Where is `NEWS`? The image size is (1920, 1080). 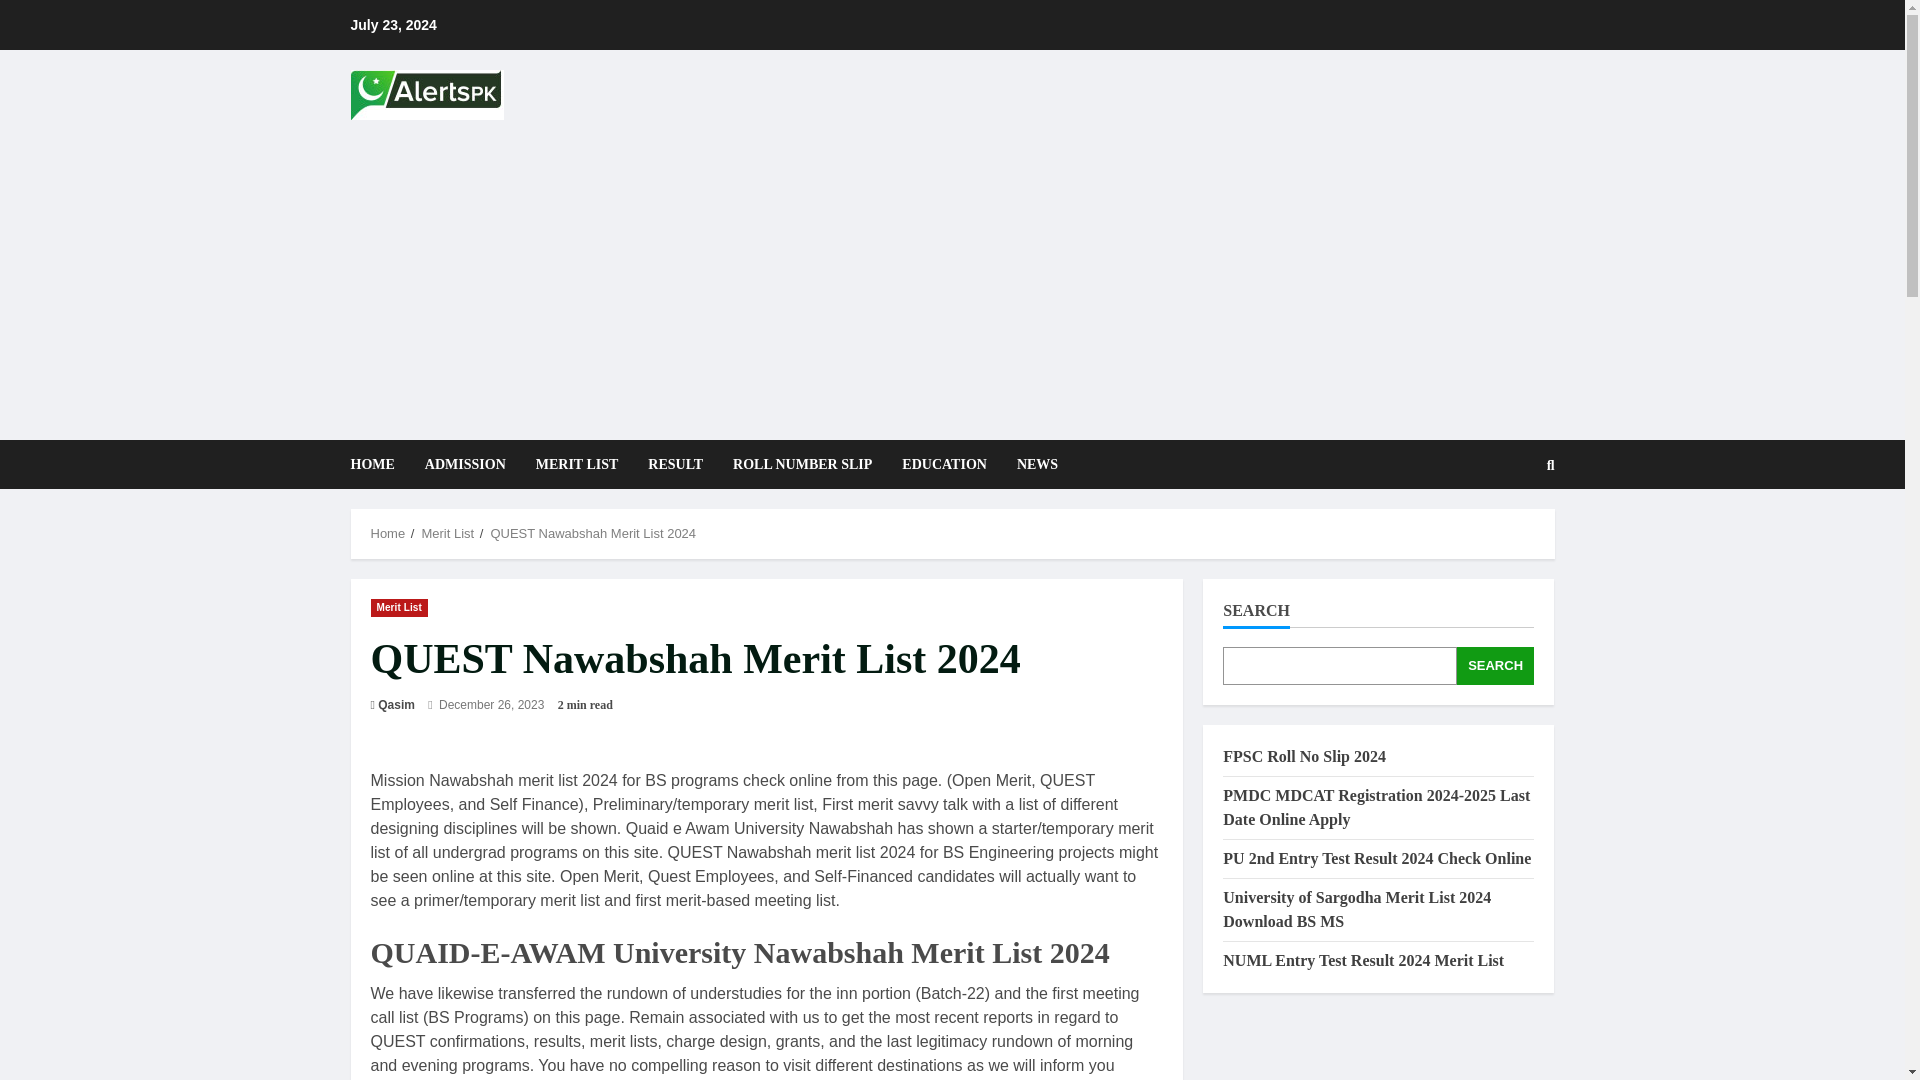 NEWS is located at coordinates (1030, 464).